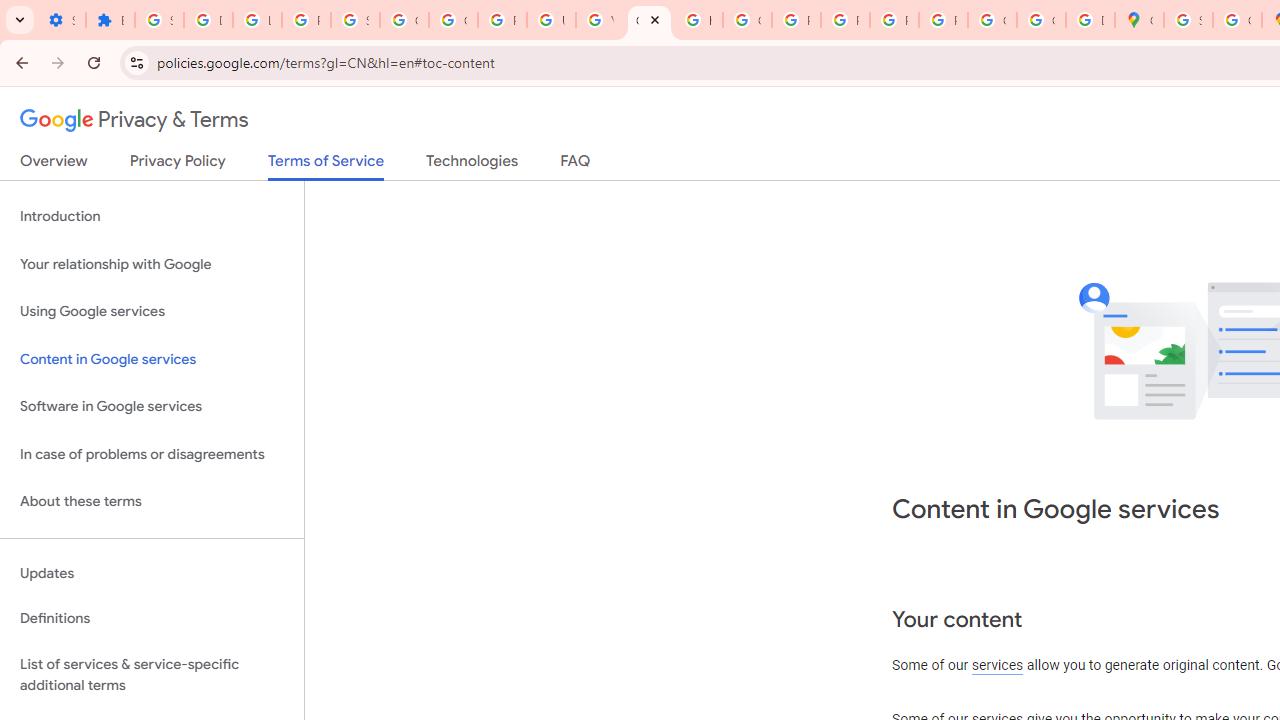 The image size is (1280, 720). I want to click on Sign in - Google Accounts, so click(356, 20).